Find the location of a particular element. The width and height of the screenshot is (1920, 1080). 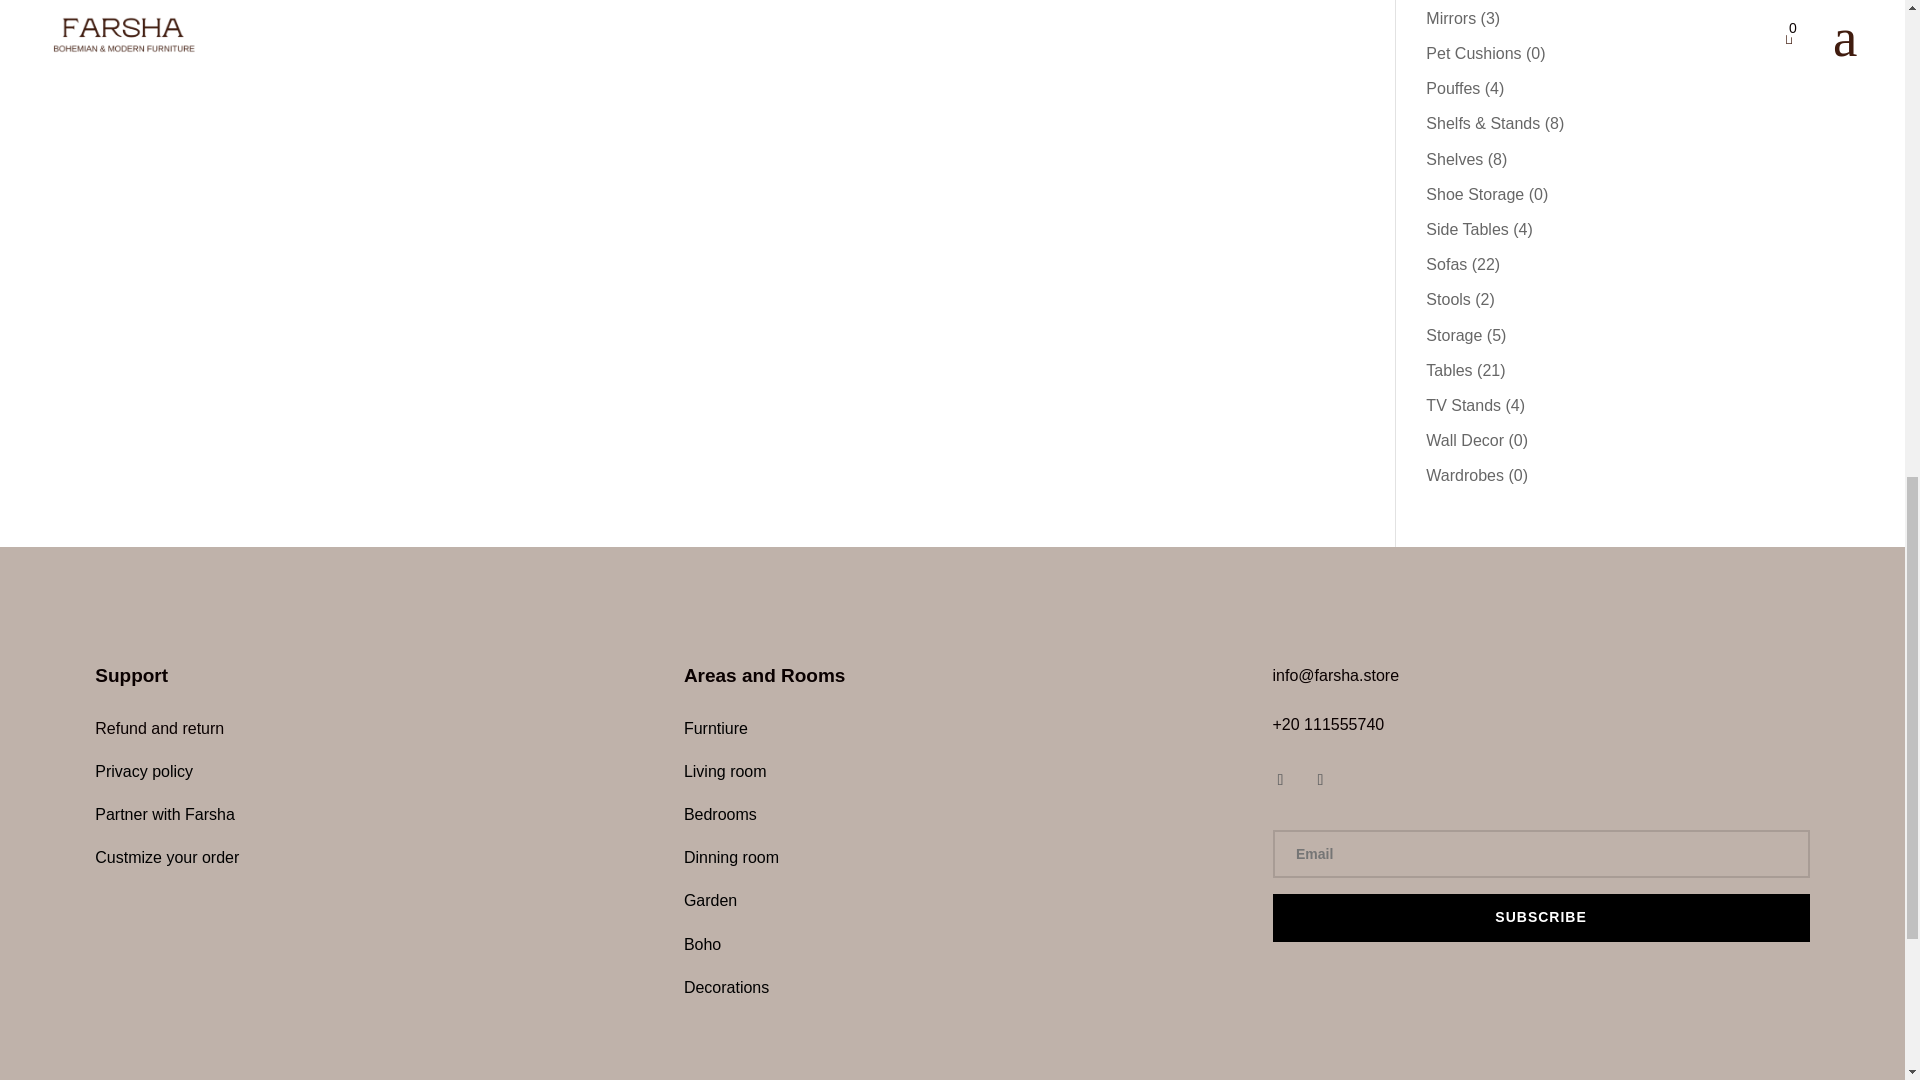

mastercard is located at coordinates (349, 1078).